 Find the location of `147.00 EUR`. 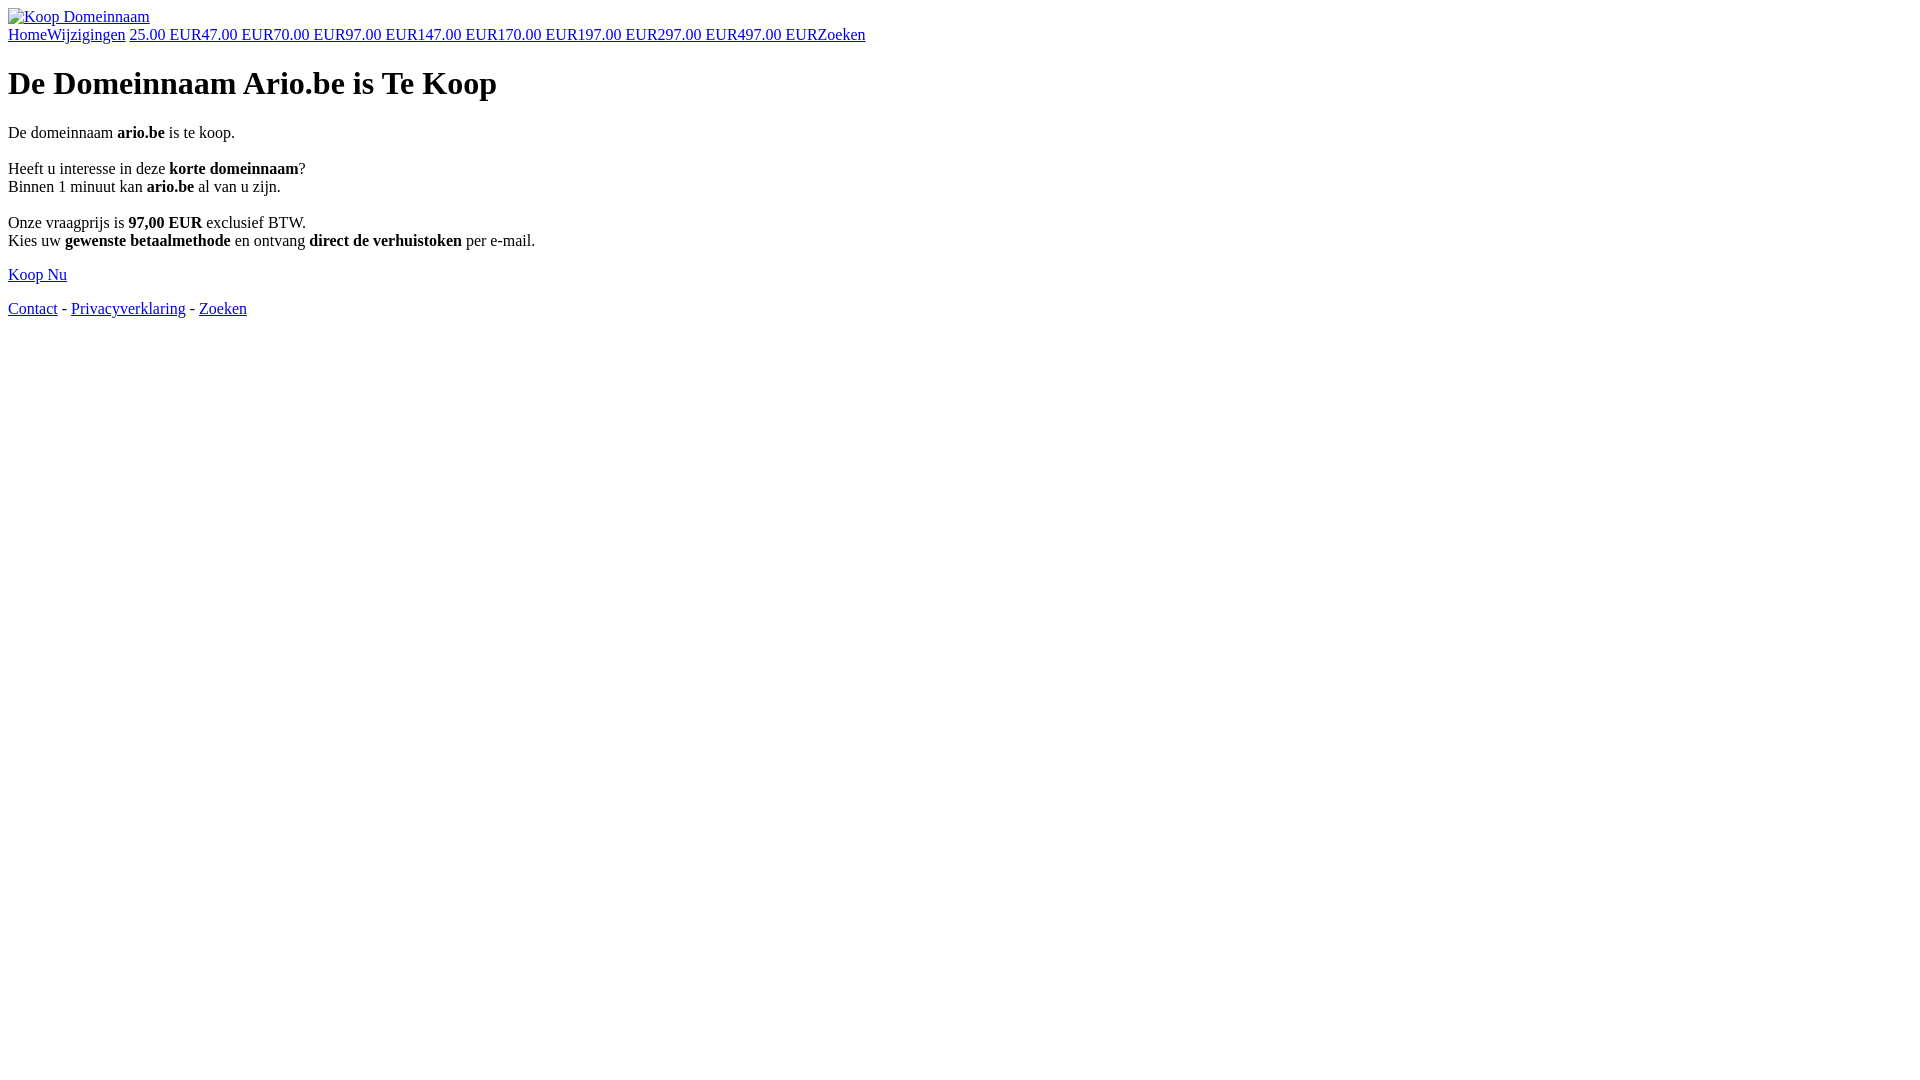

147.00 EUR is located at coordinates (458, 34).